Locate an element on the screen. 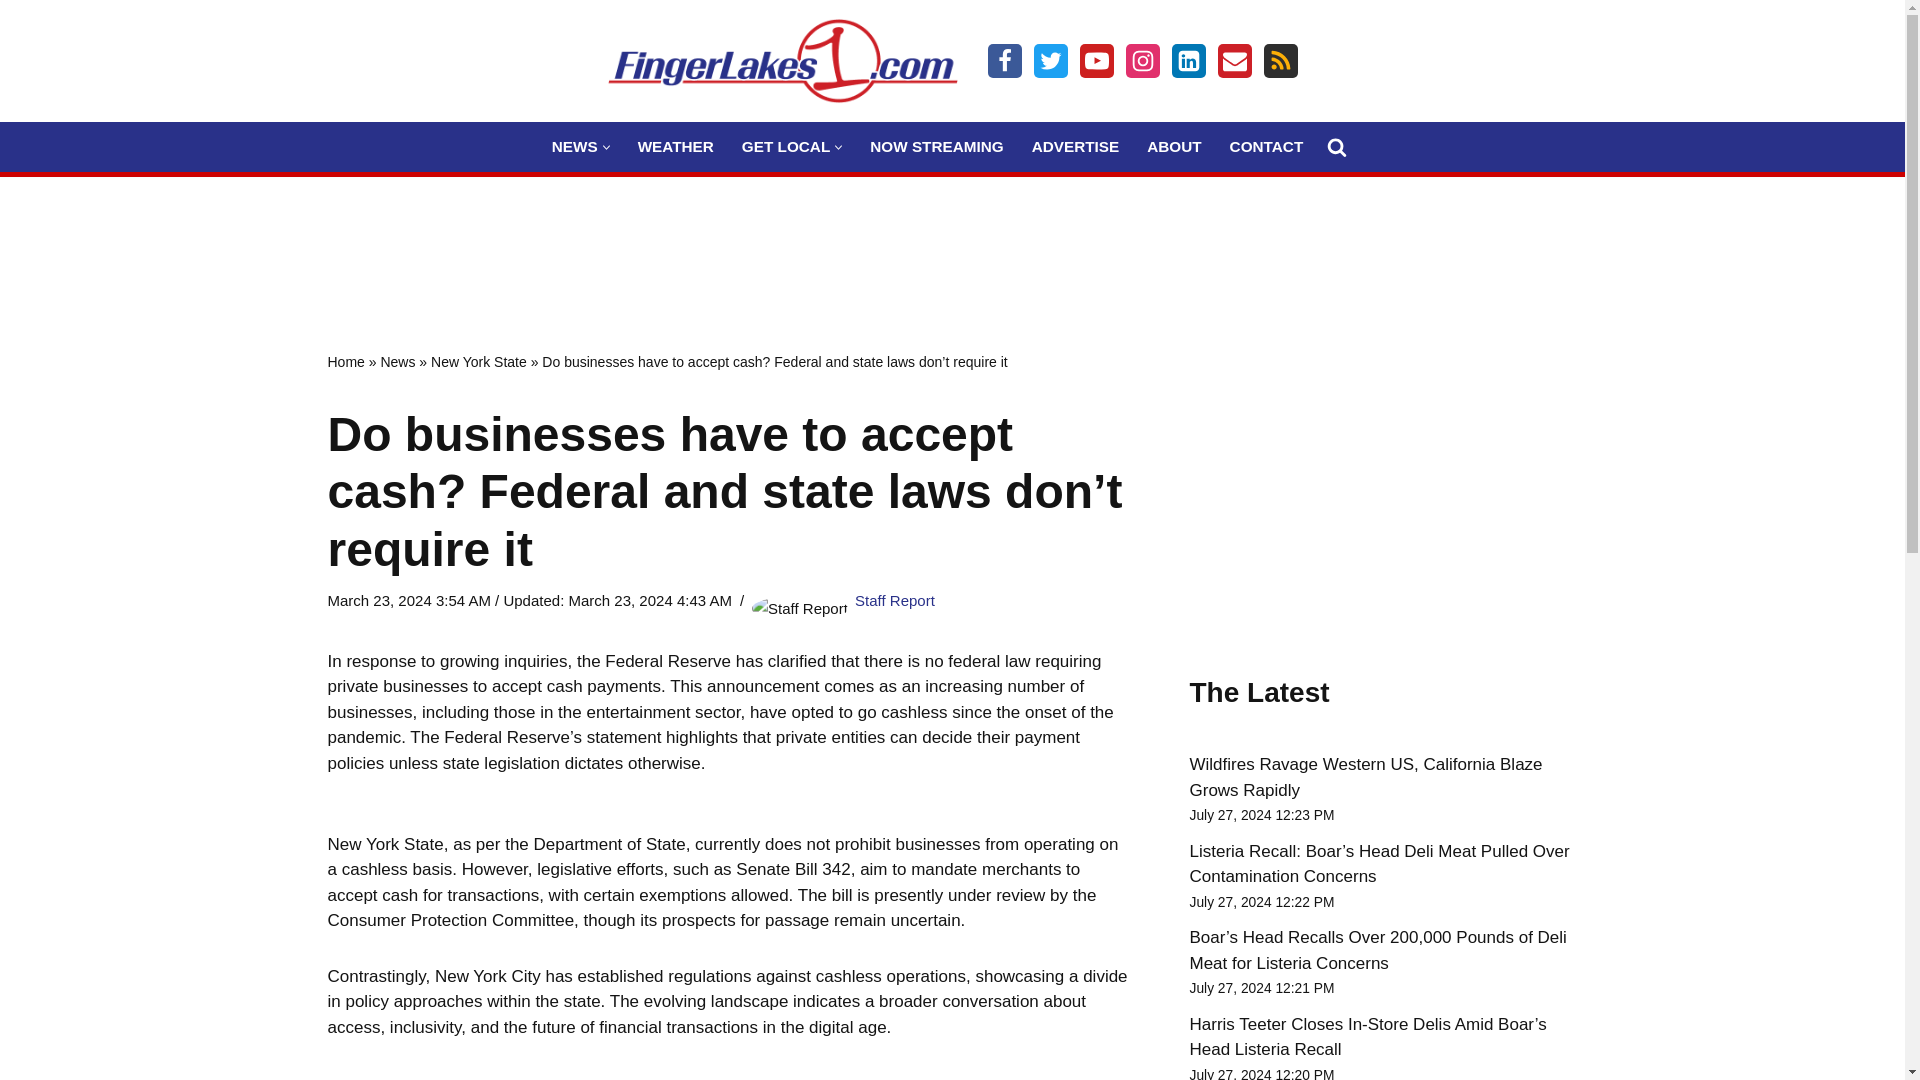  Youtube is located at coordinates (1096, 60).